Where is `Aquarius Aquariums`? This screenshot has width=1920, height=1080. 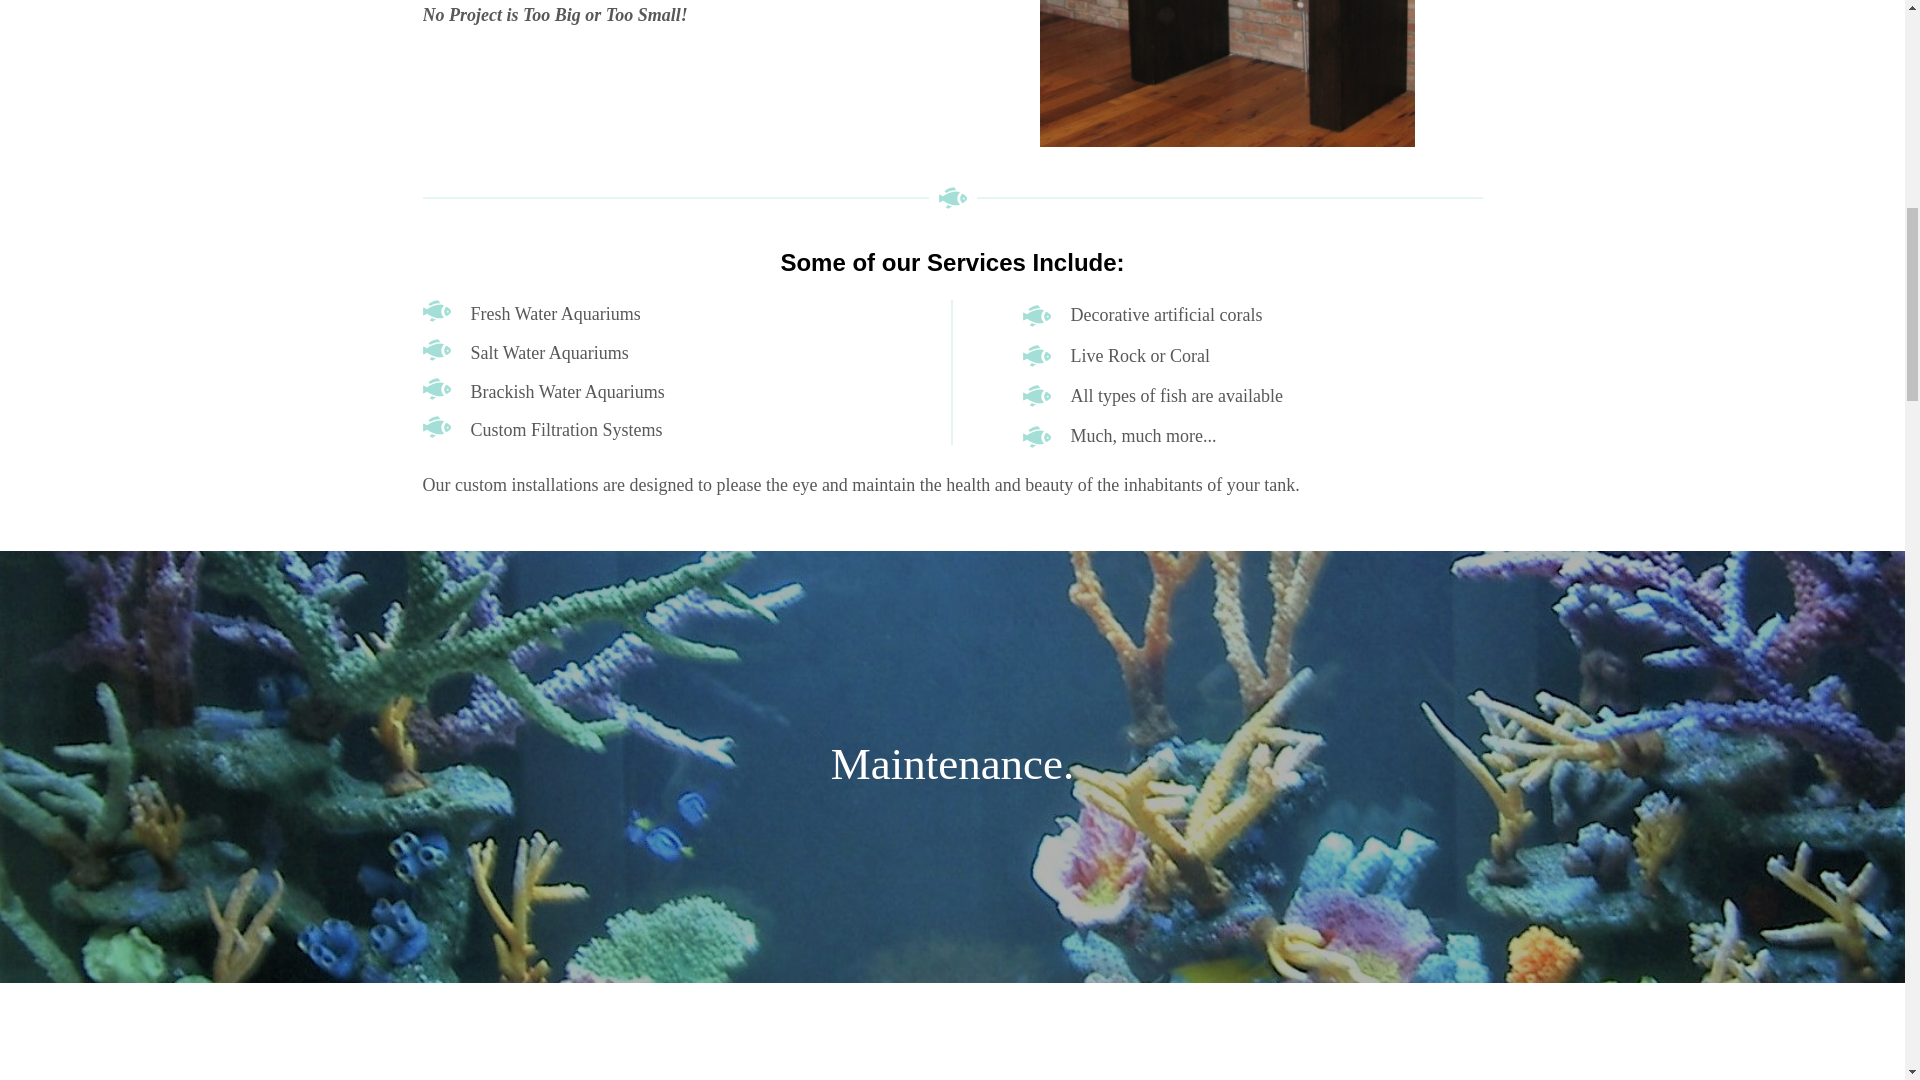
Aquarius Aquariums is located at coordinates (1036, 316).